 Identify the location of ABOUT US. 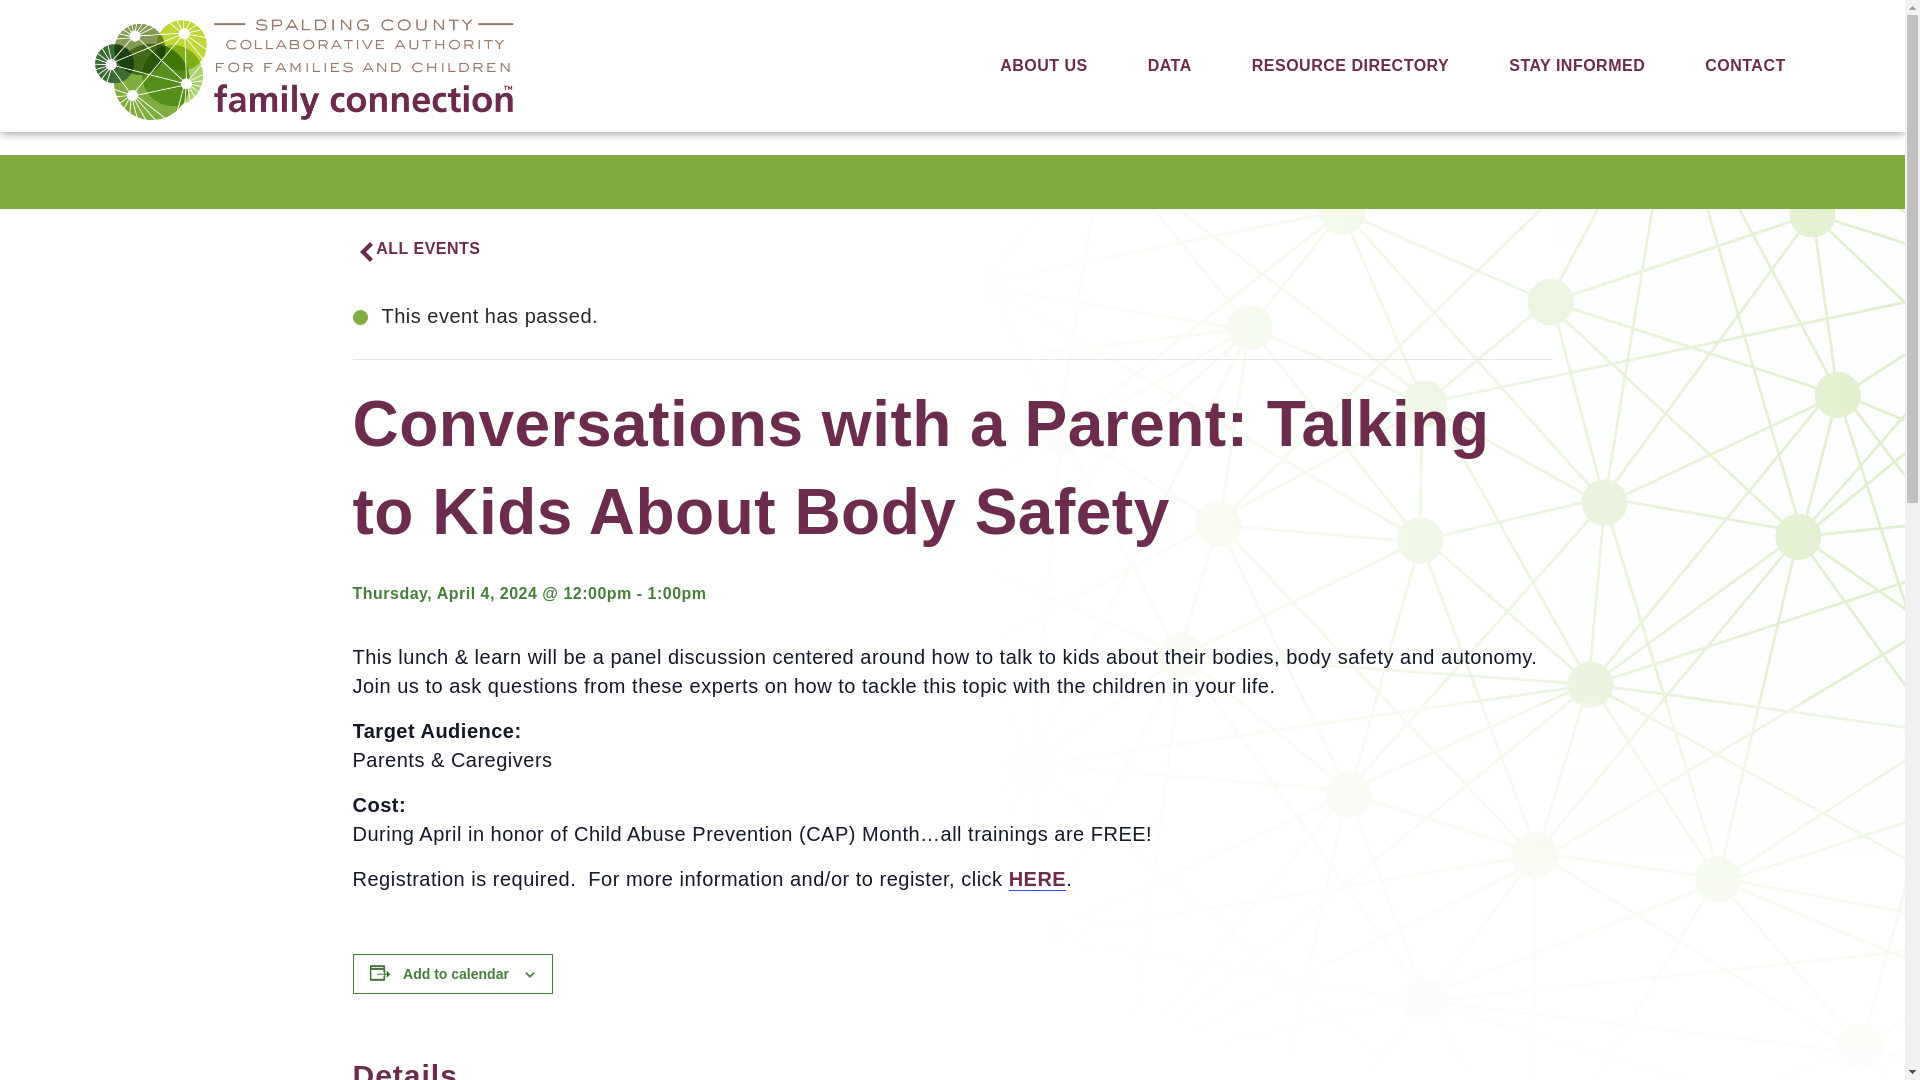
(1043, 66).